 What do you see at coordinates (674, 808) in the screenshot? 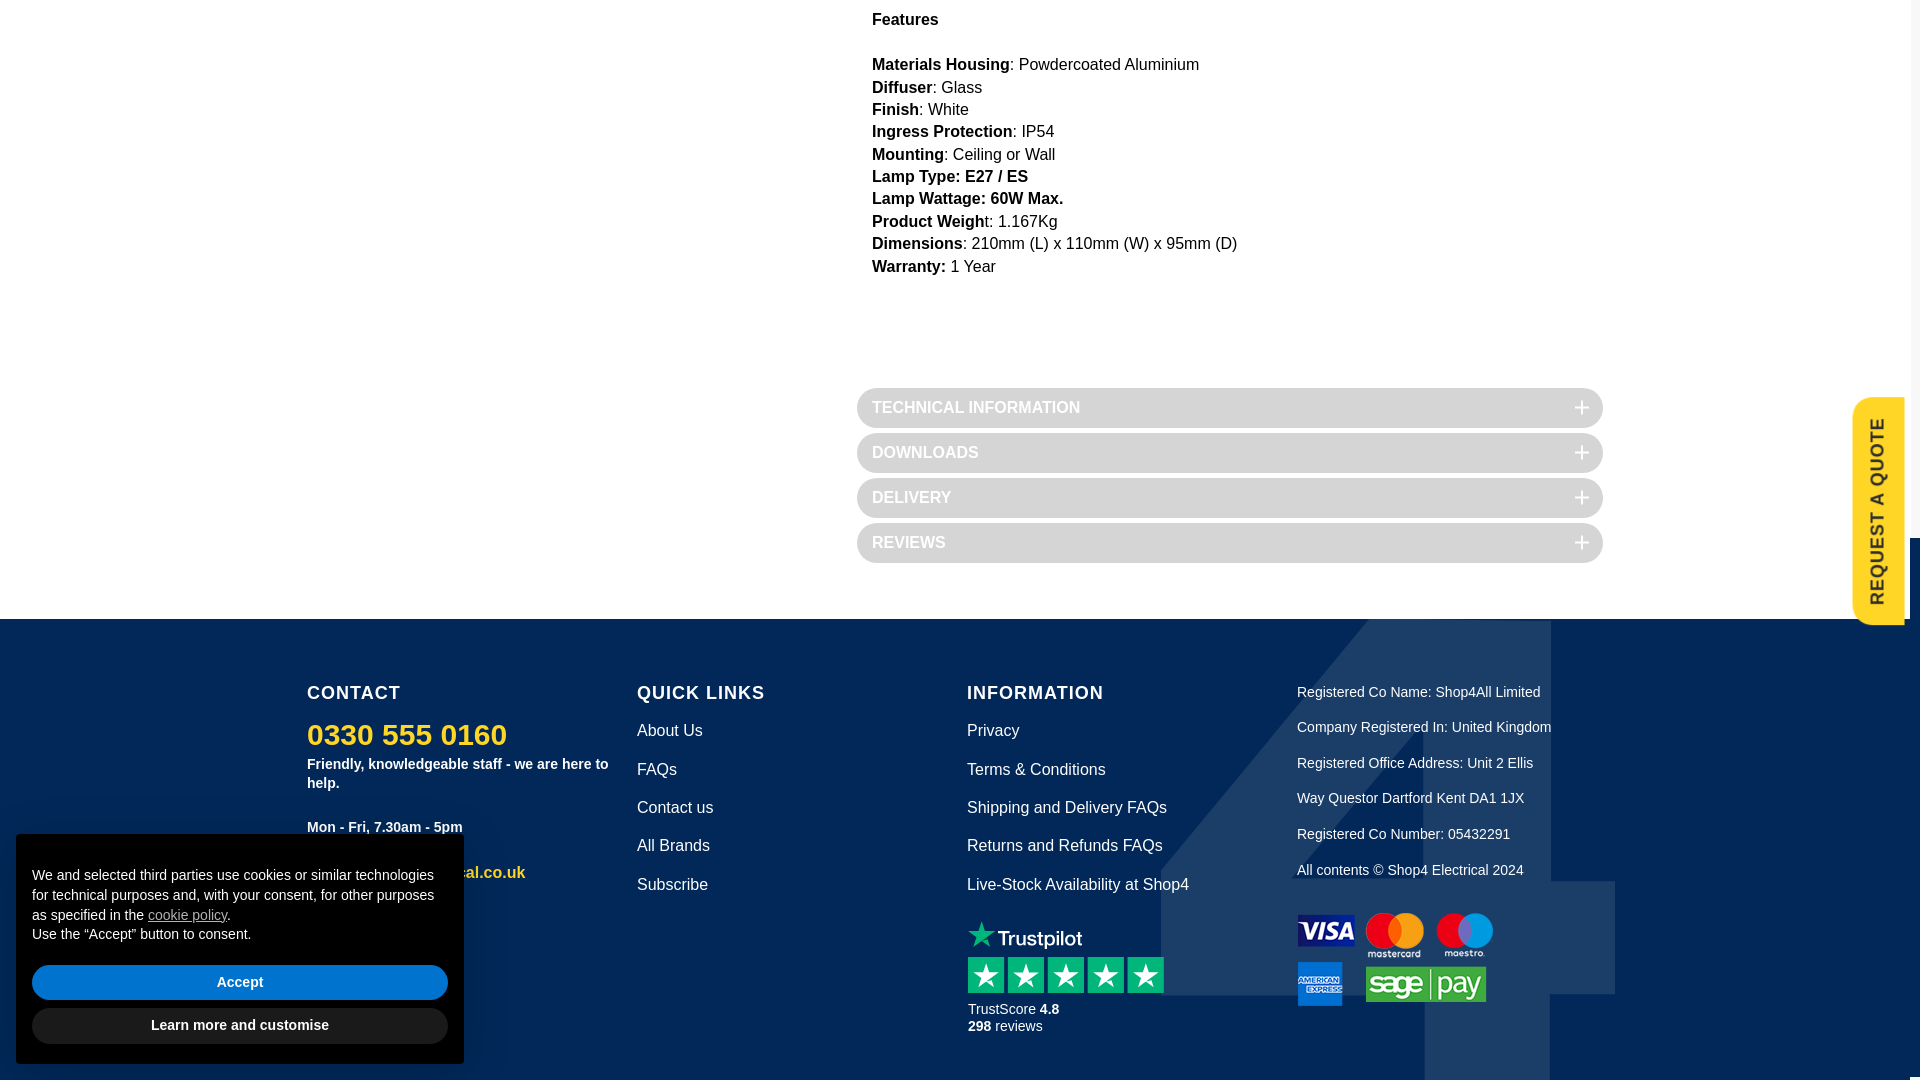
I see `Use our form to contact us` at bounding box center [674, 808].